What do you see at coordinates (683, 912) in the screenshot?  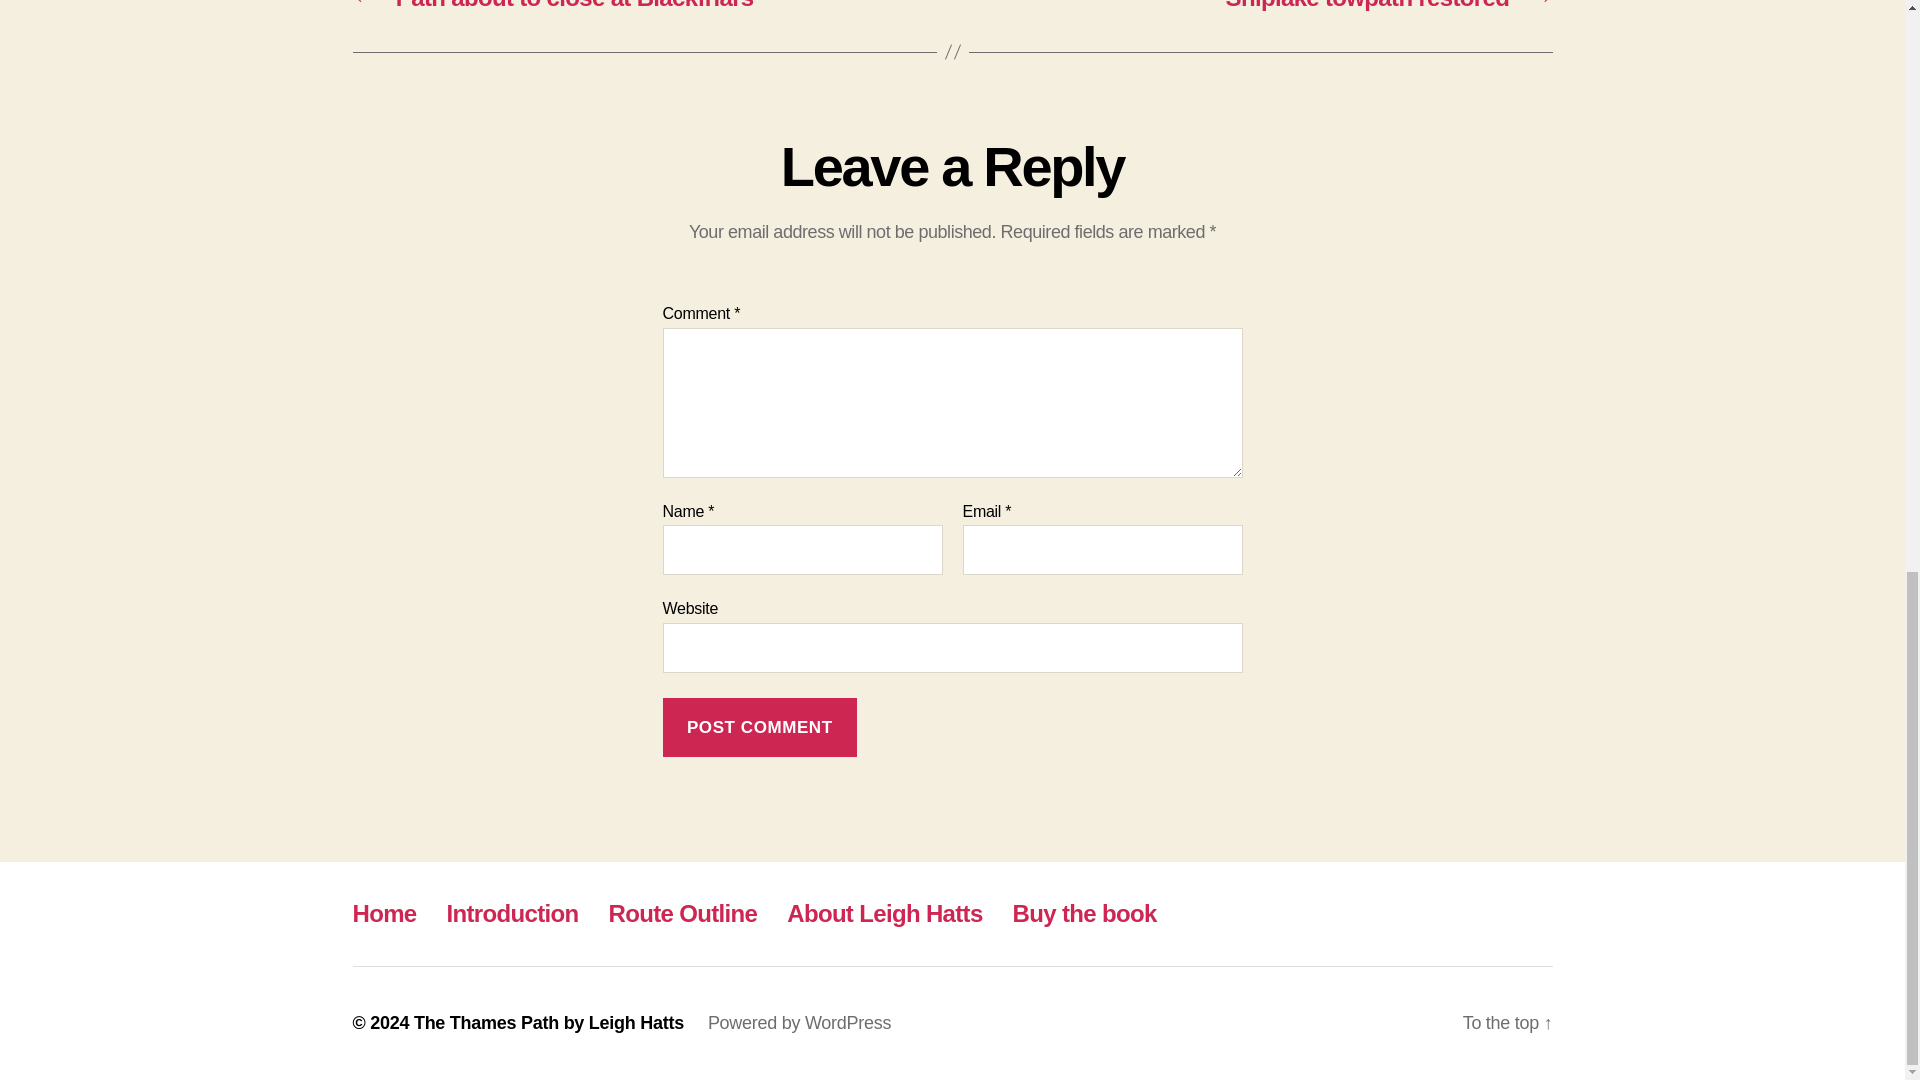 I see `Route Outline` at bounding box center [683, 912].